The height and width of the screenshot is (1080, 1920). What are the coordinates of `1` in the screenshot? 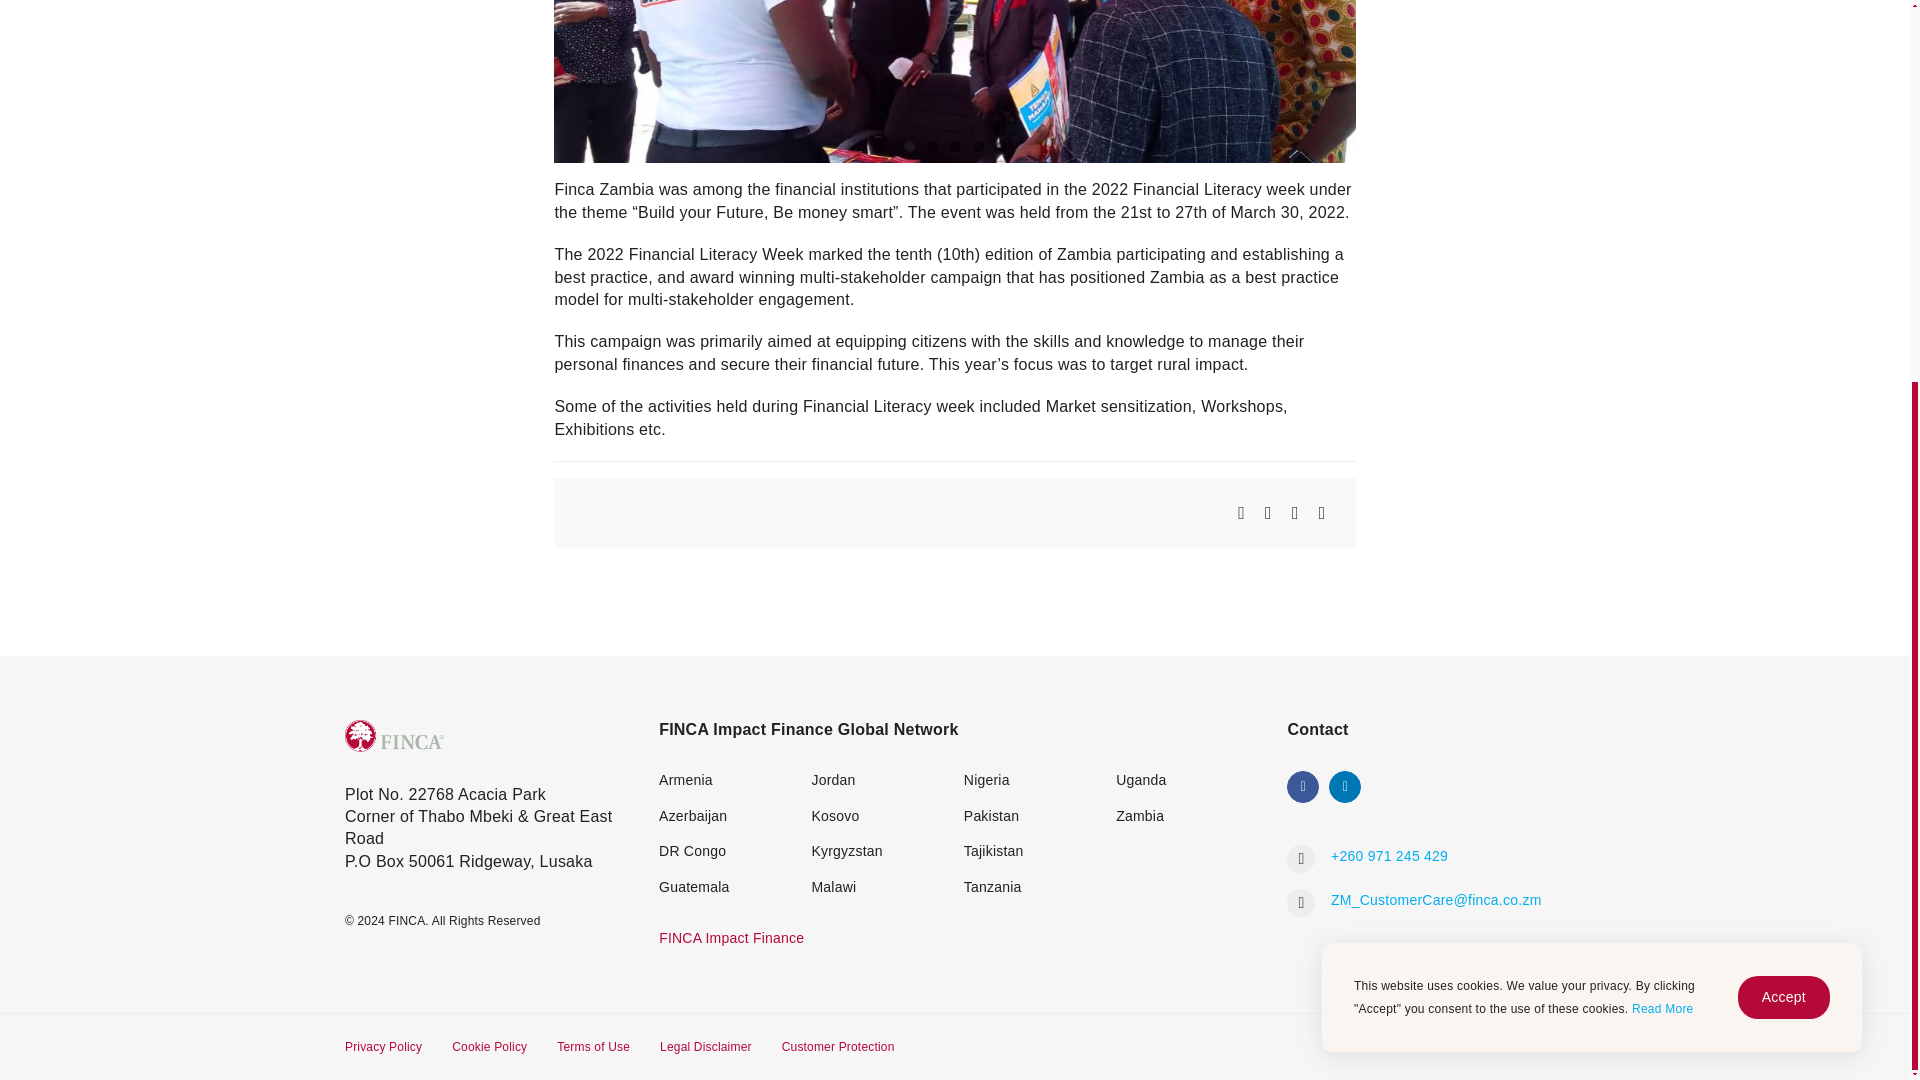 It's located at (910, 146).